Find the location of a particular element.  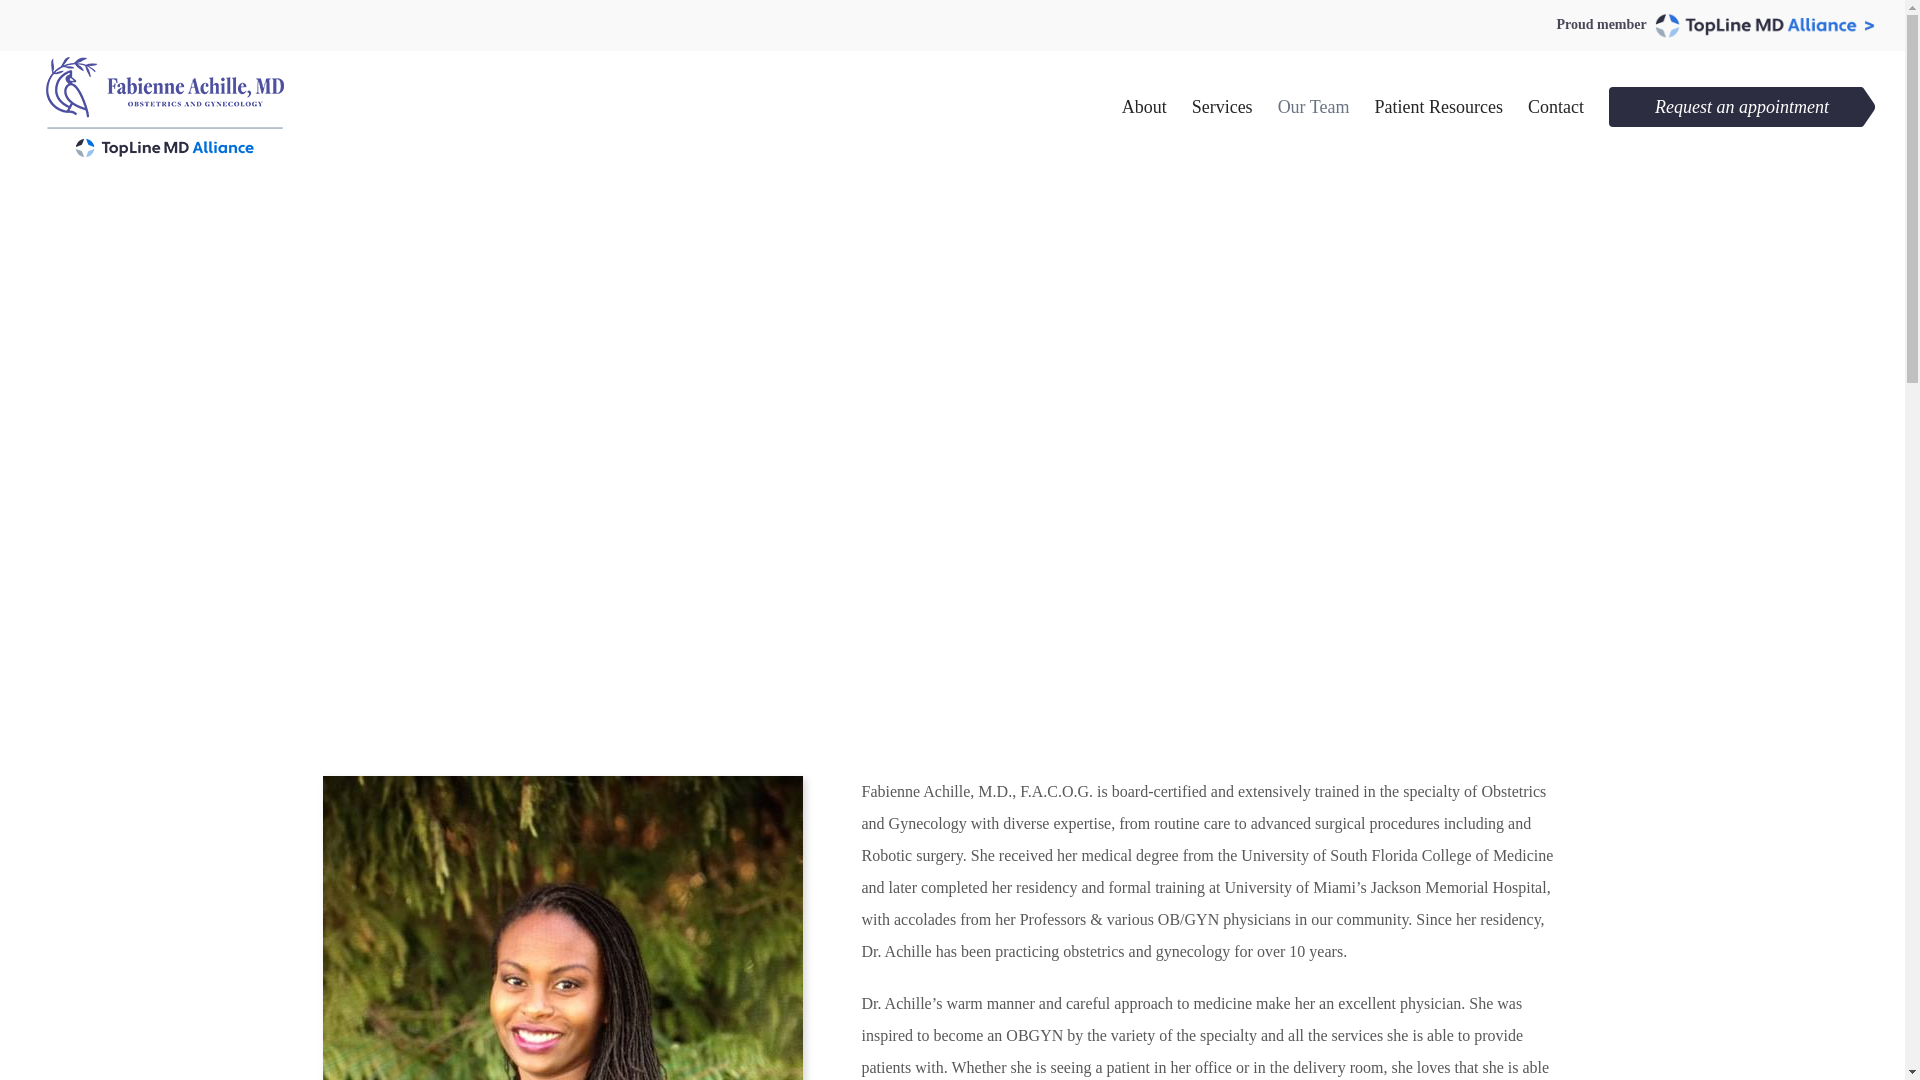

Dr-Achille is located at coordinates (562, 928).